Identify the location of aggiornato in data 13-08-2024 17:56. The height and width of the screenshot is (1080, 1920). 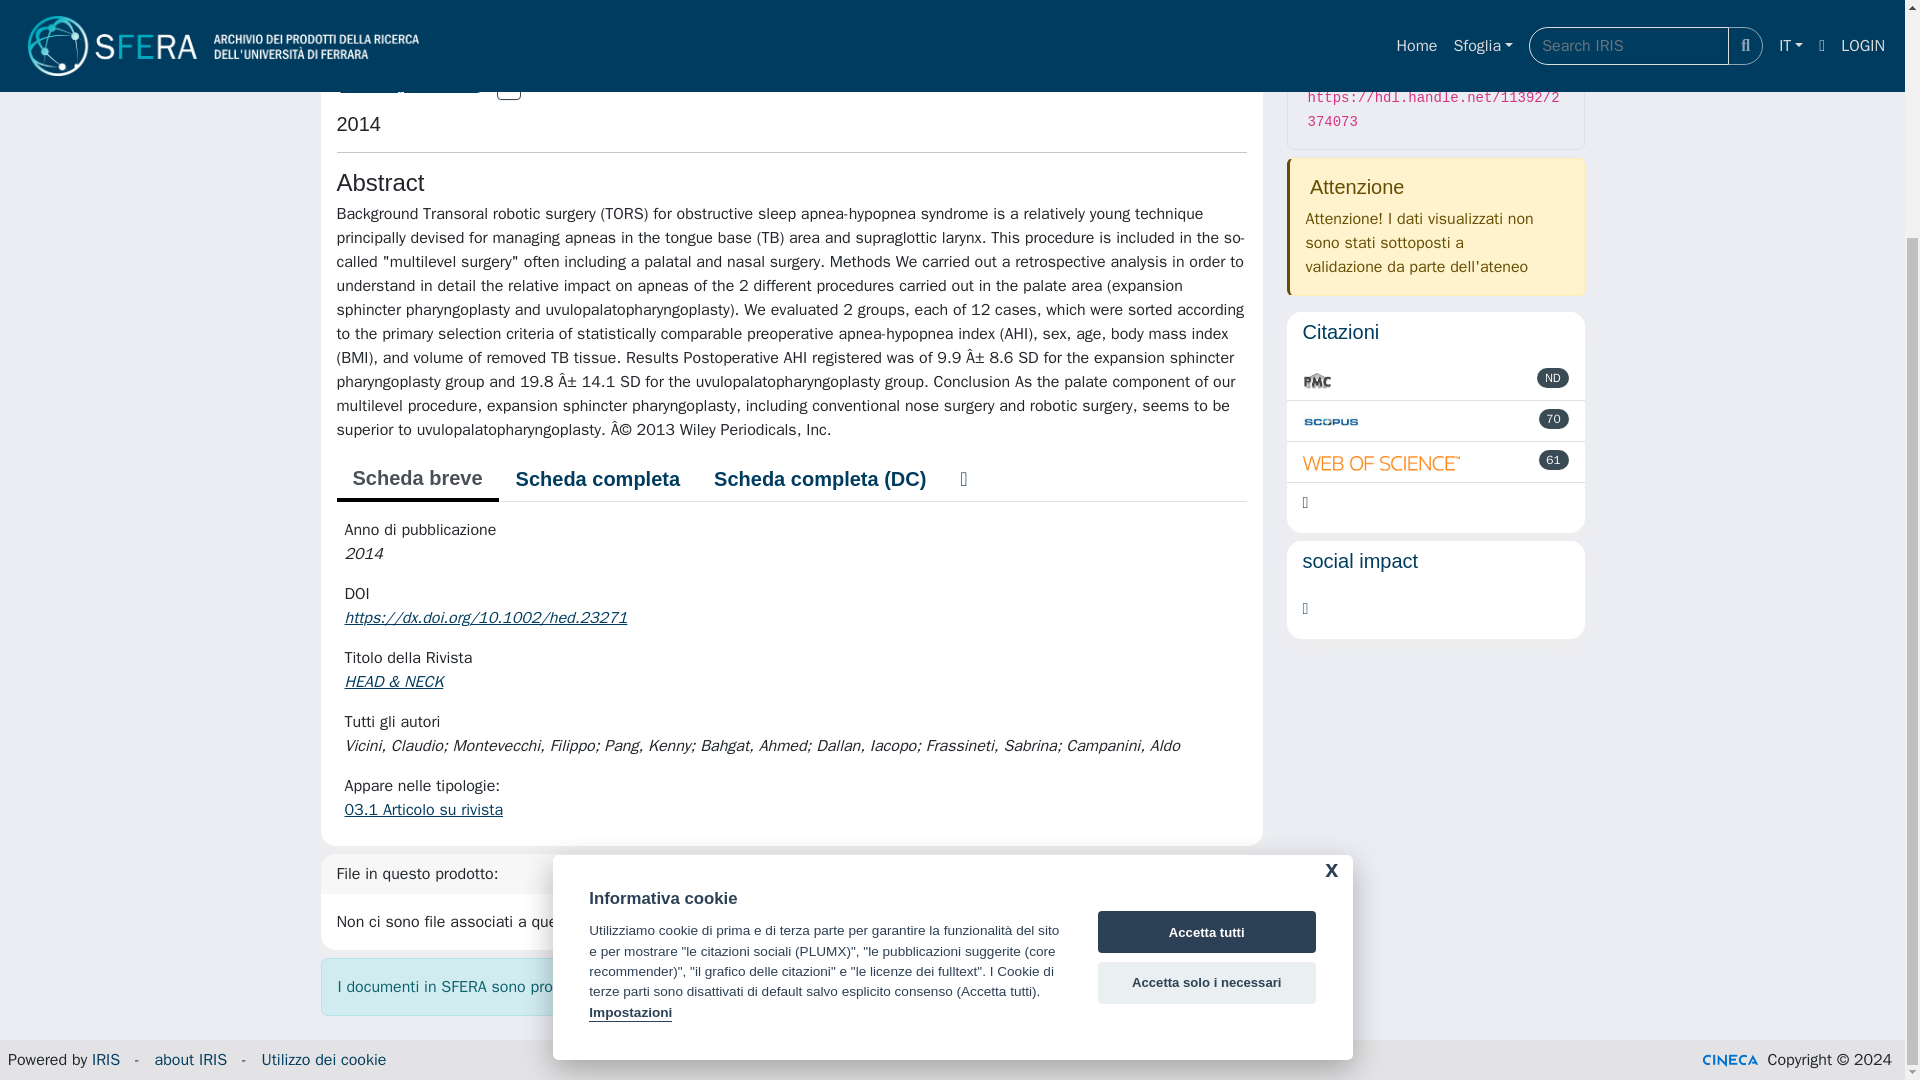
(1554, 418).